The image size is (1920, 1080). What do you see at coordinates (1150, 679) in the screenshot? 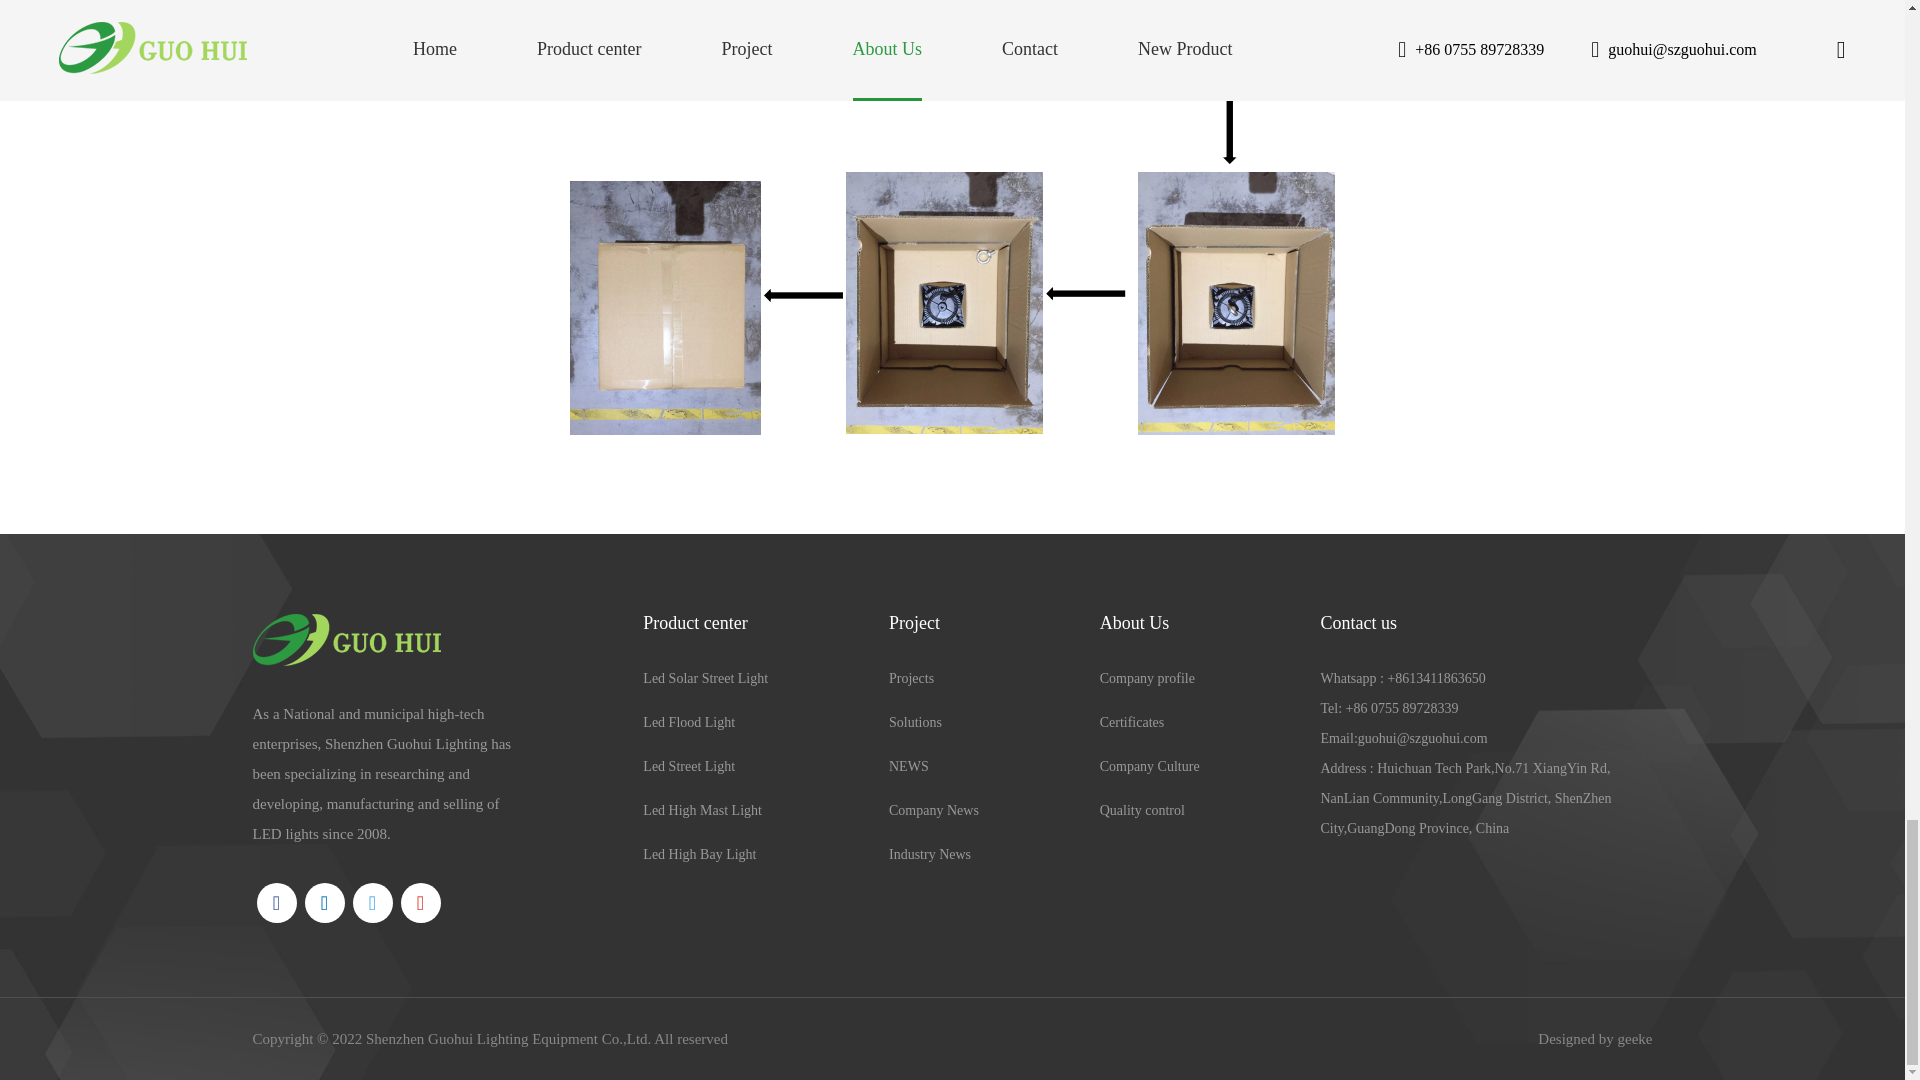
I see `Company profile` at bounding box center [1150, 679].